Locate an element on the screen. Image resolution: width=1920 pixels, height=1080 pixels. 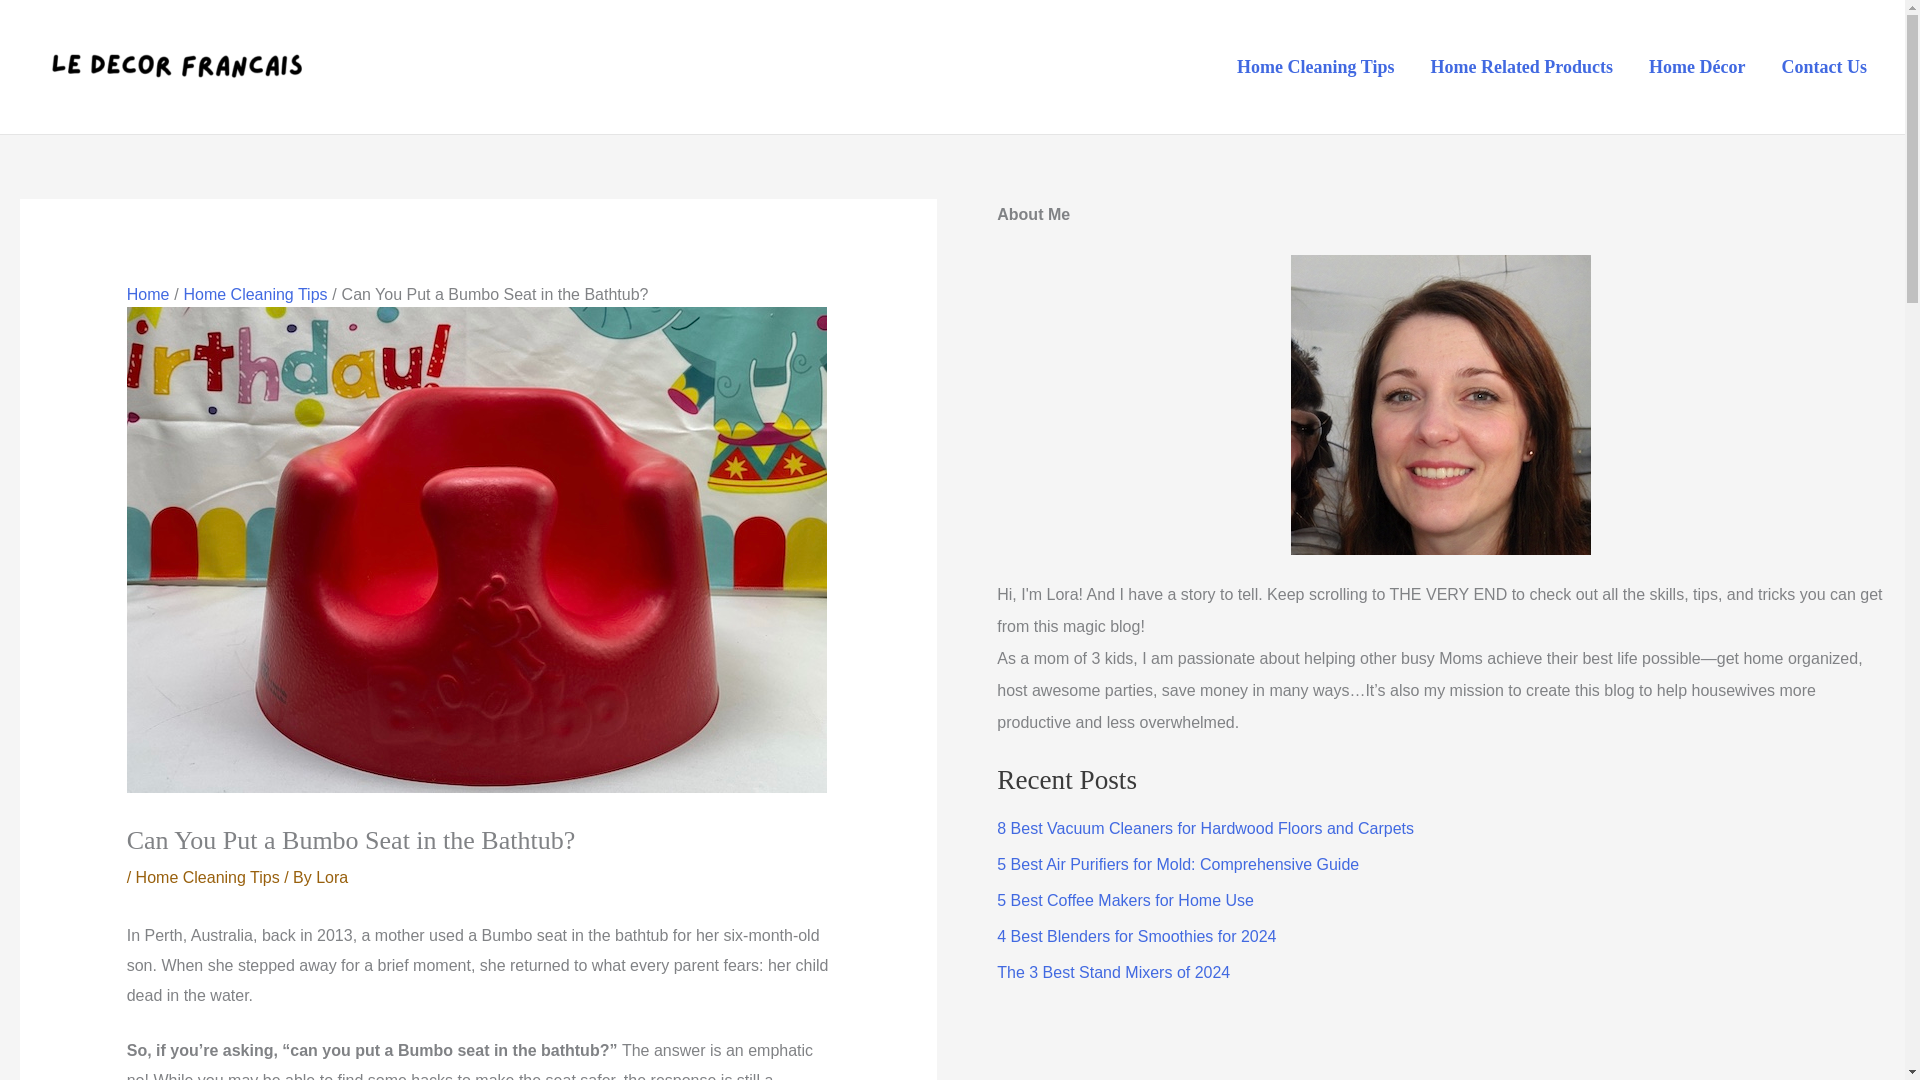
The 3 Best Stand Mixers of 2024 is located at coordinates (1113, 972).